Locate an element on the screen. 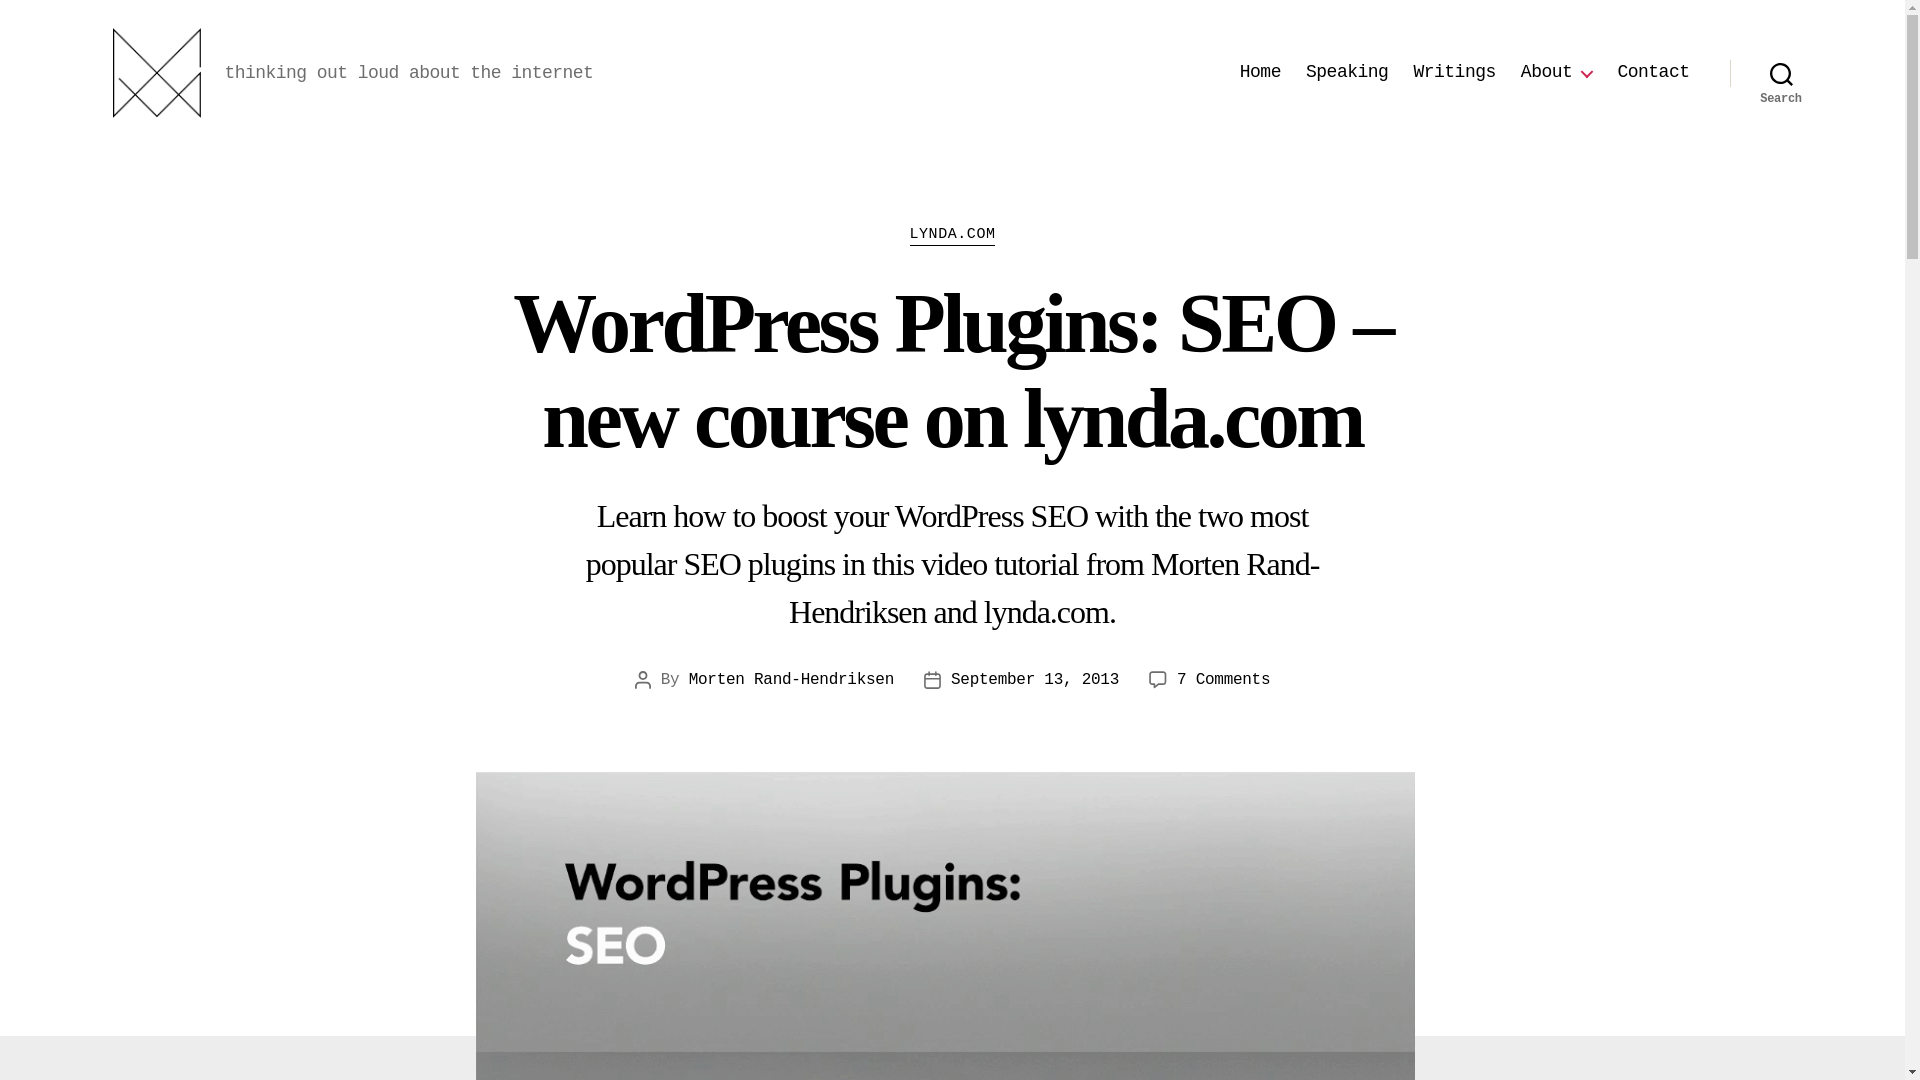 This screenshot has width=1920, height=1080. Morten Rand-Hendriksen is located at coordinates (792, 680).